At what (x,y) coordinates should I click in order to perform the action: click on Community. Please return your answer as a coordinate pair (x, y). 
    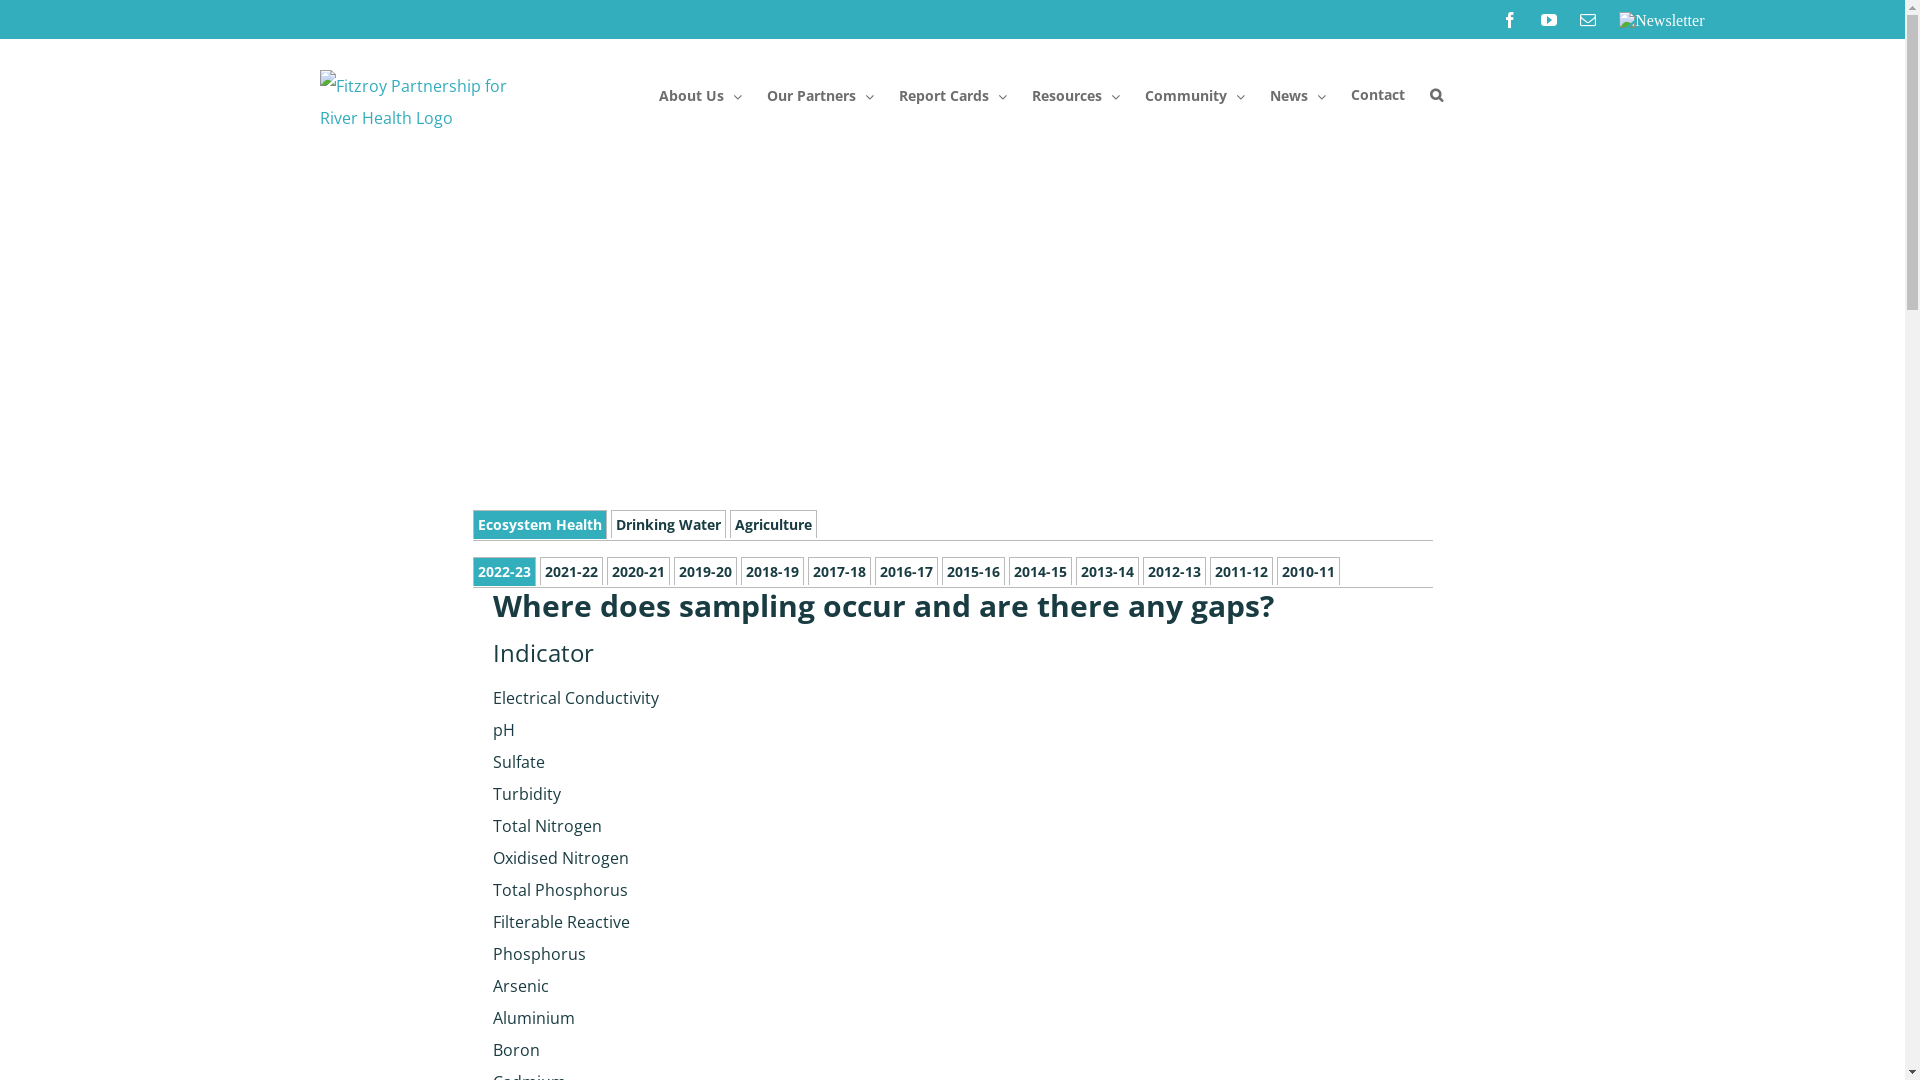
    Looking at the image, I should click on (1194, 100).